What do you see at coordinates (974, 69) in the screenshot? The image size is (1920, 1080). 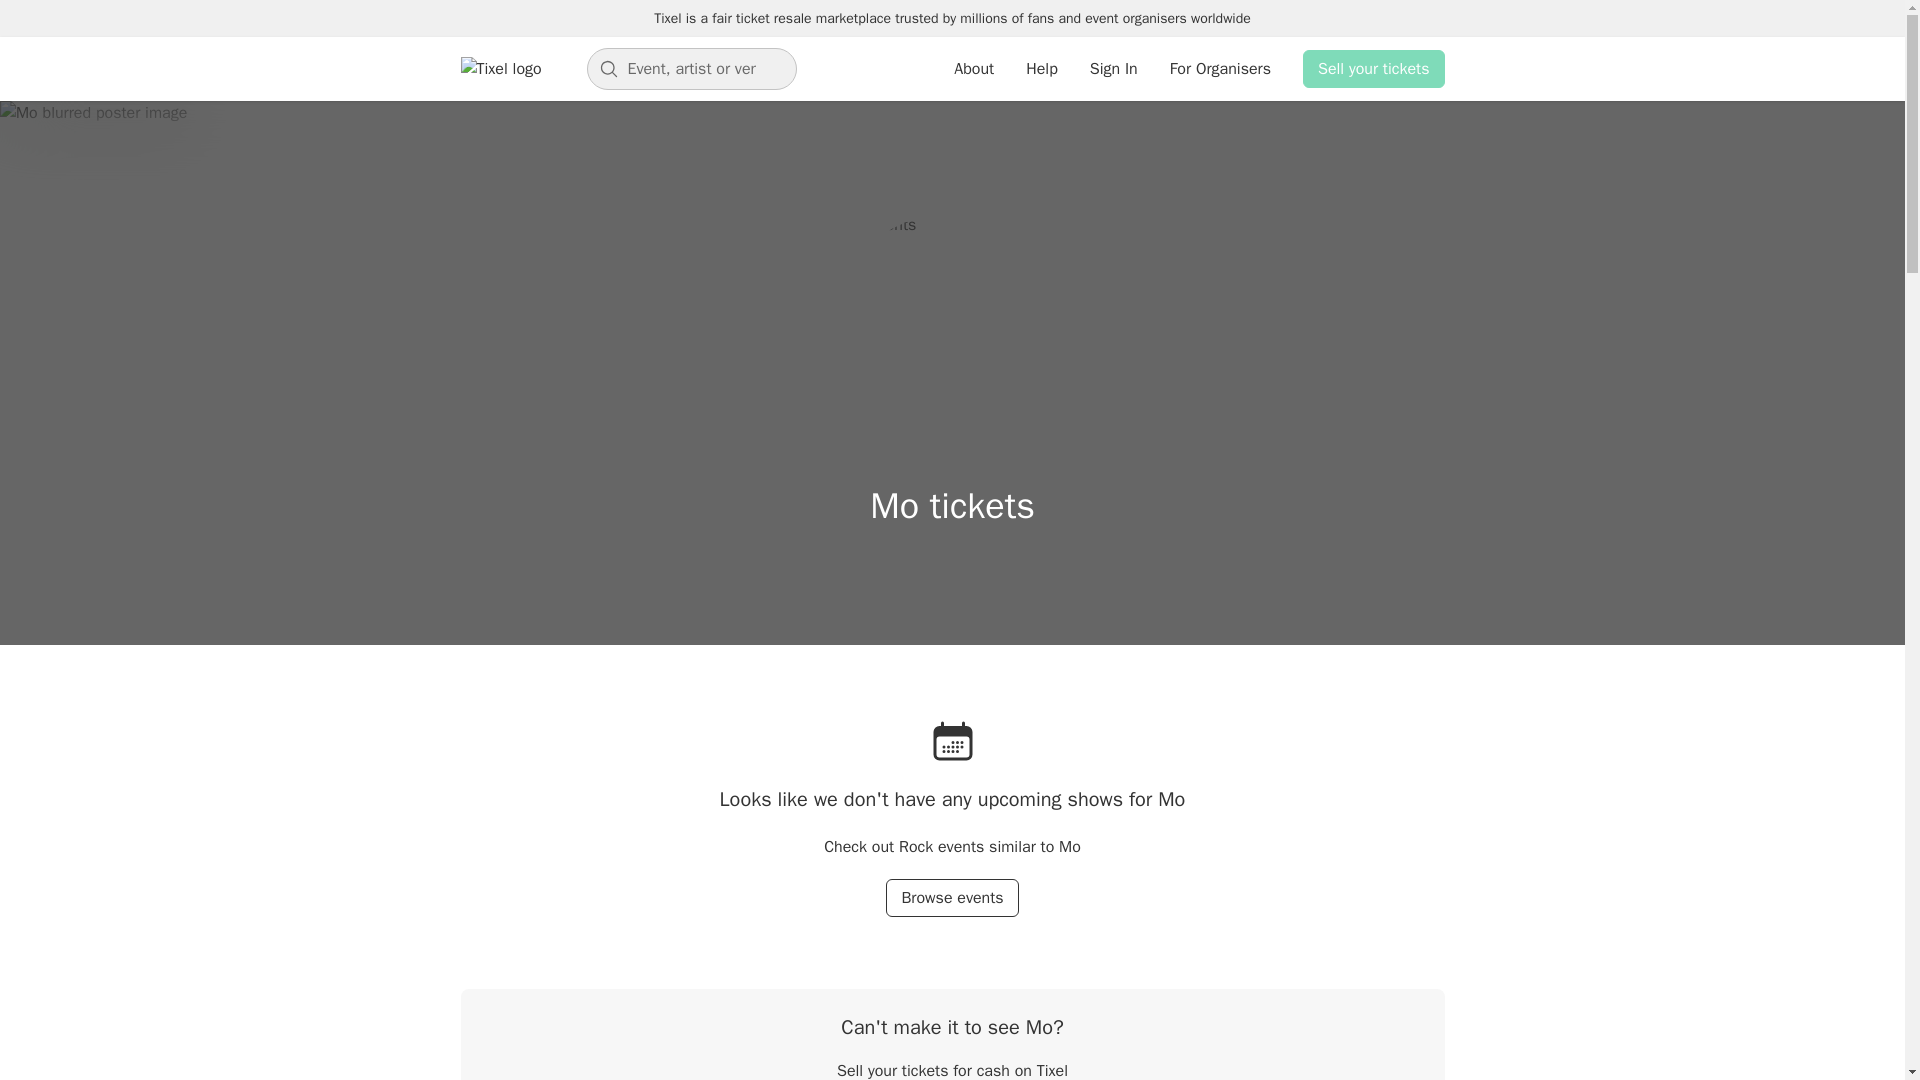 I see `About` at bounding box center [974, 69].